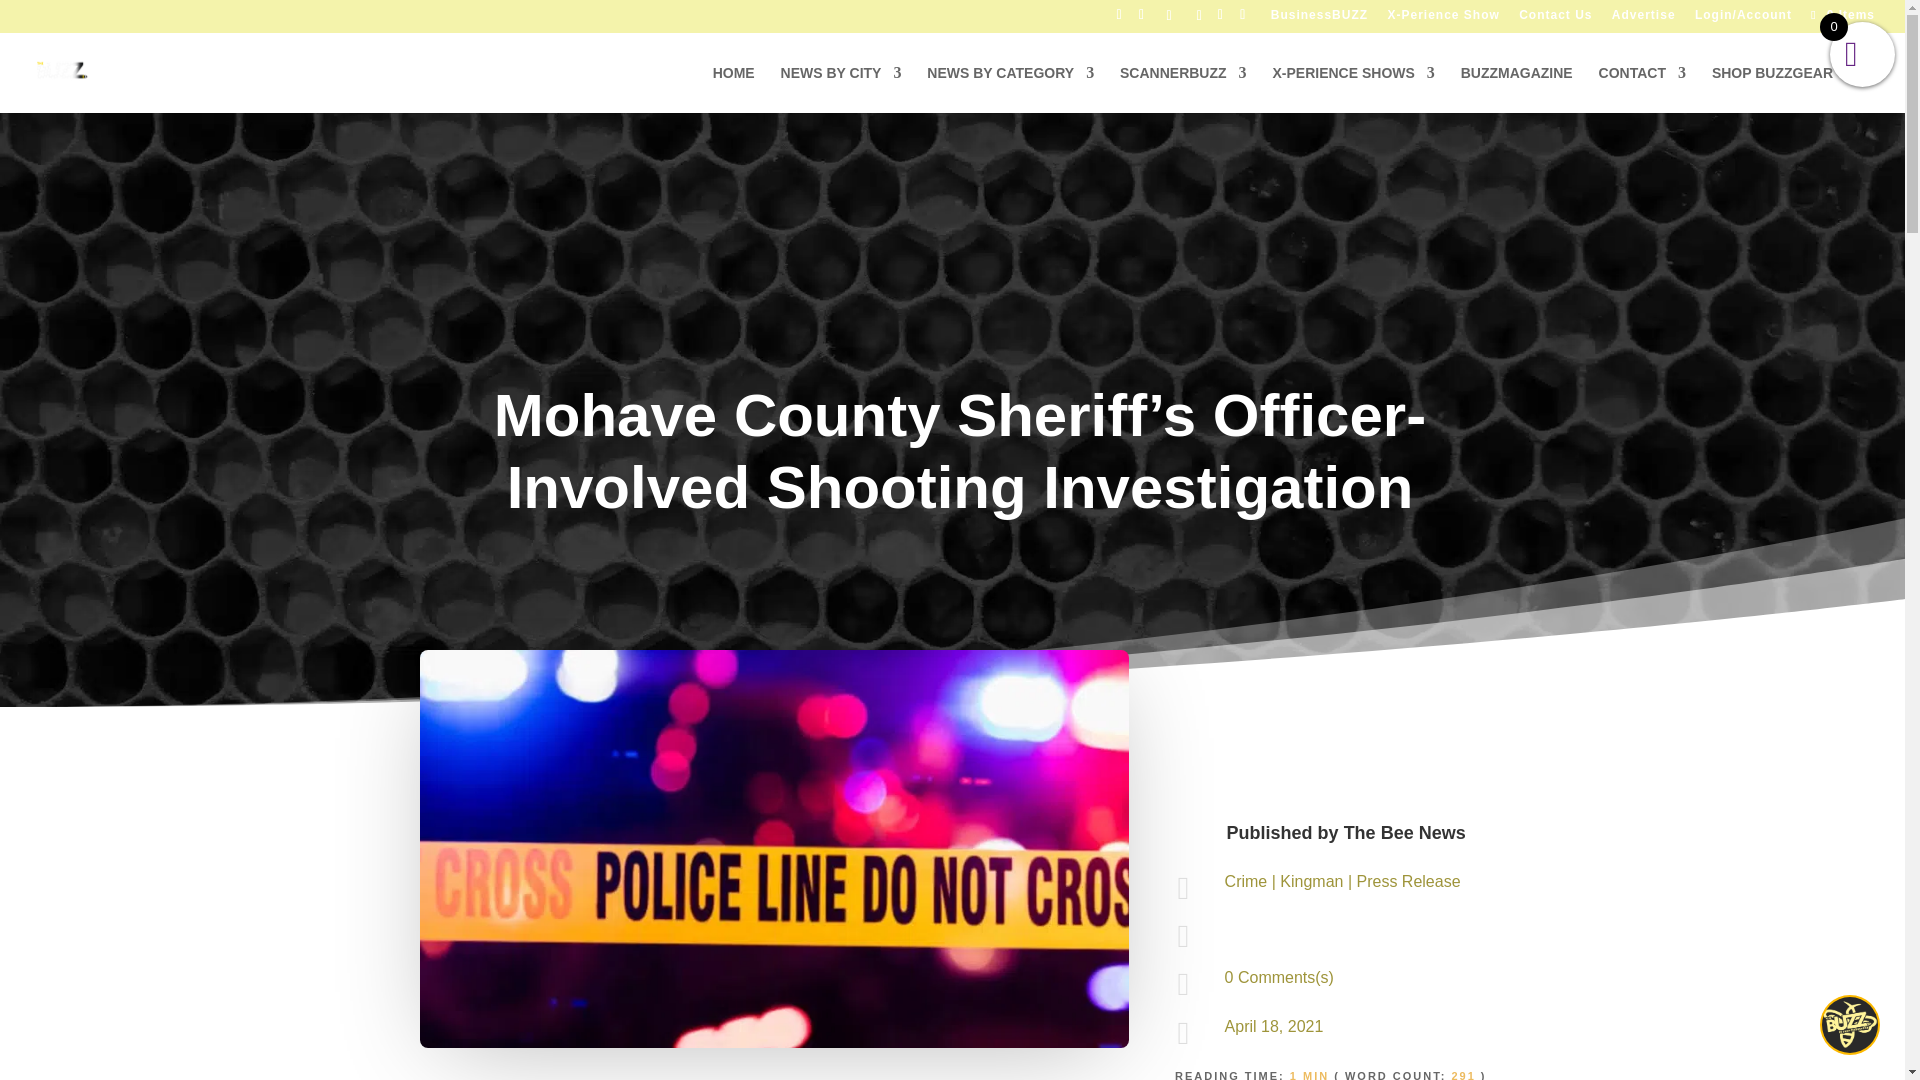 The height and width of the screenshot is (1080, 1920). What do you see at coordinates (733, 89) in the screenshot?
I see `HOME` at bounding box center [733, 89].